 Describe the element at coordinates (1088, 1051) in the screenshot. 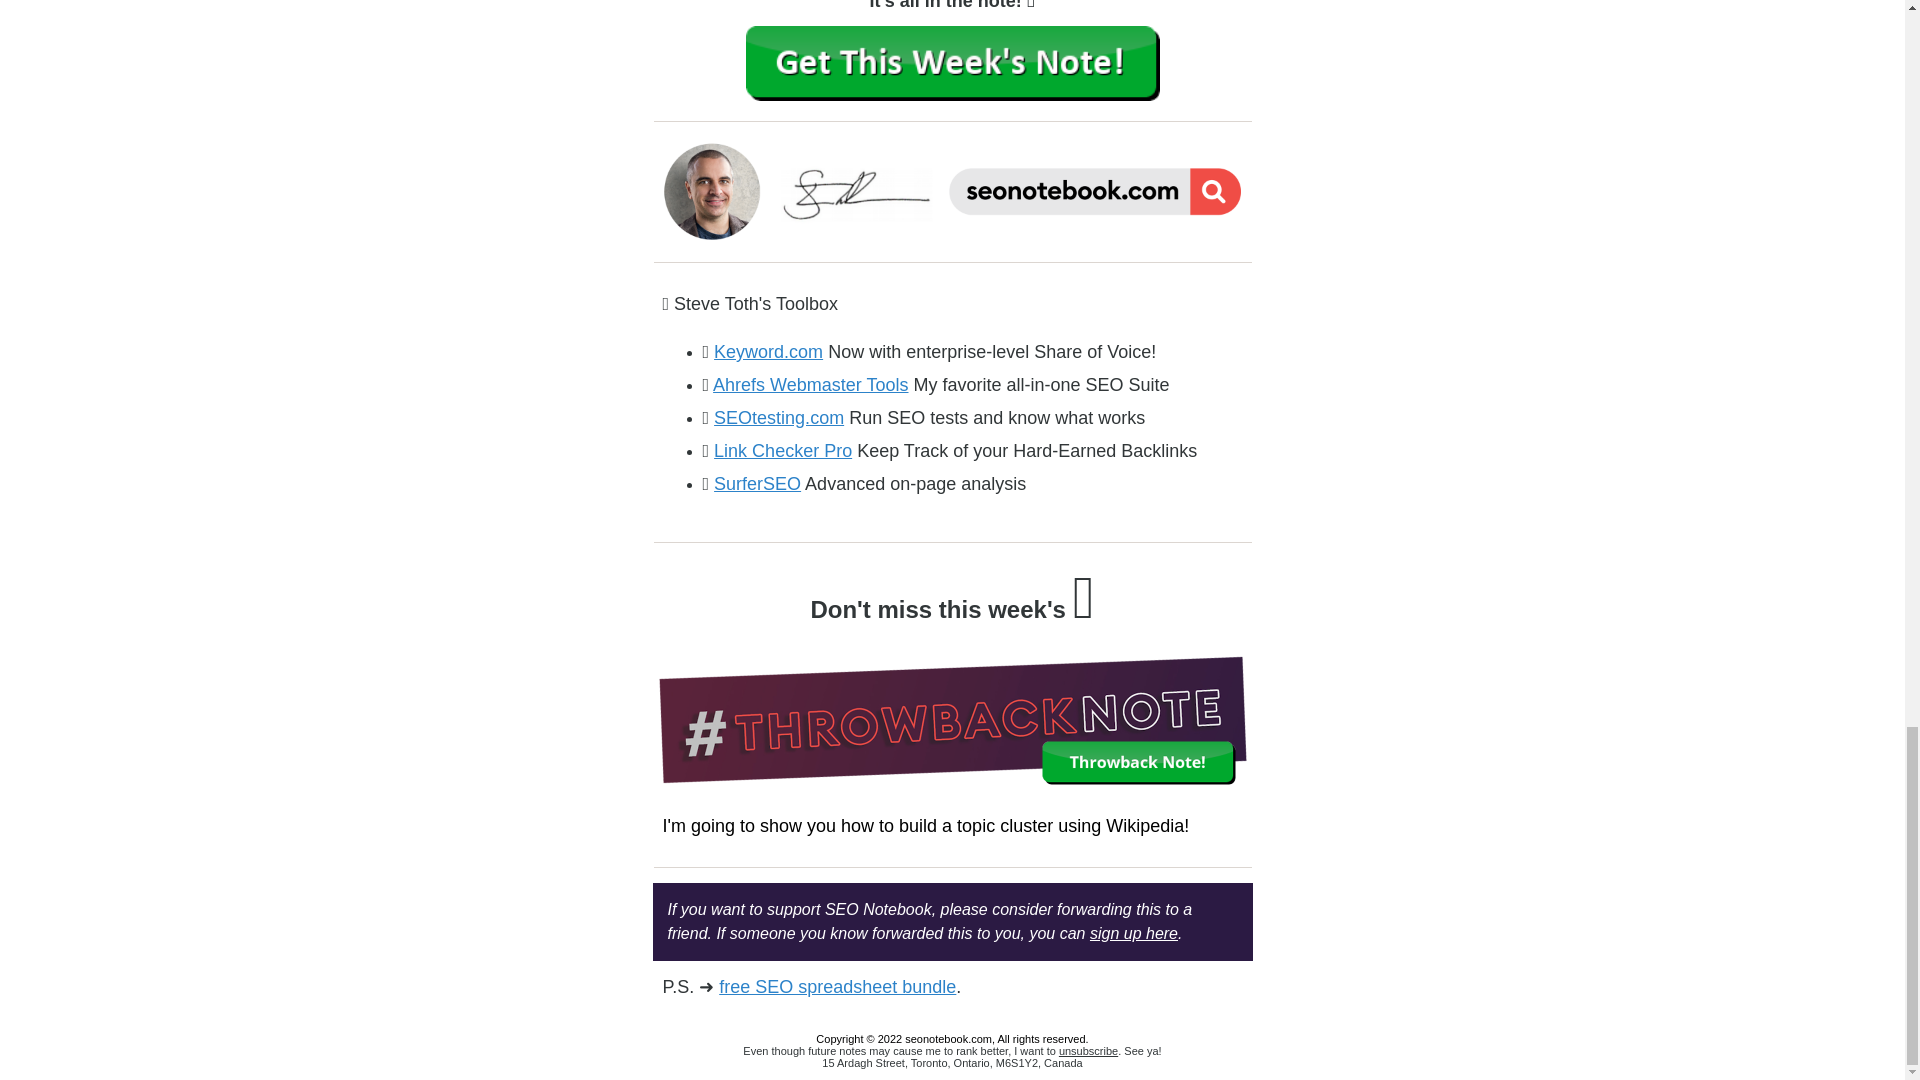

I see `unsubscribe` at that location.